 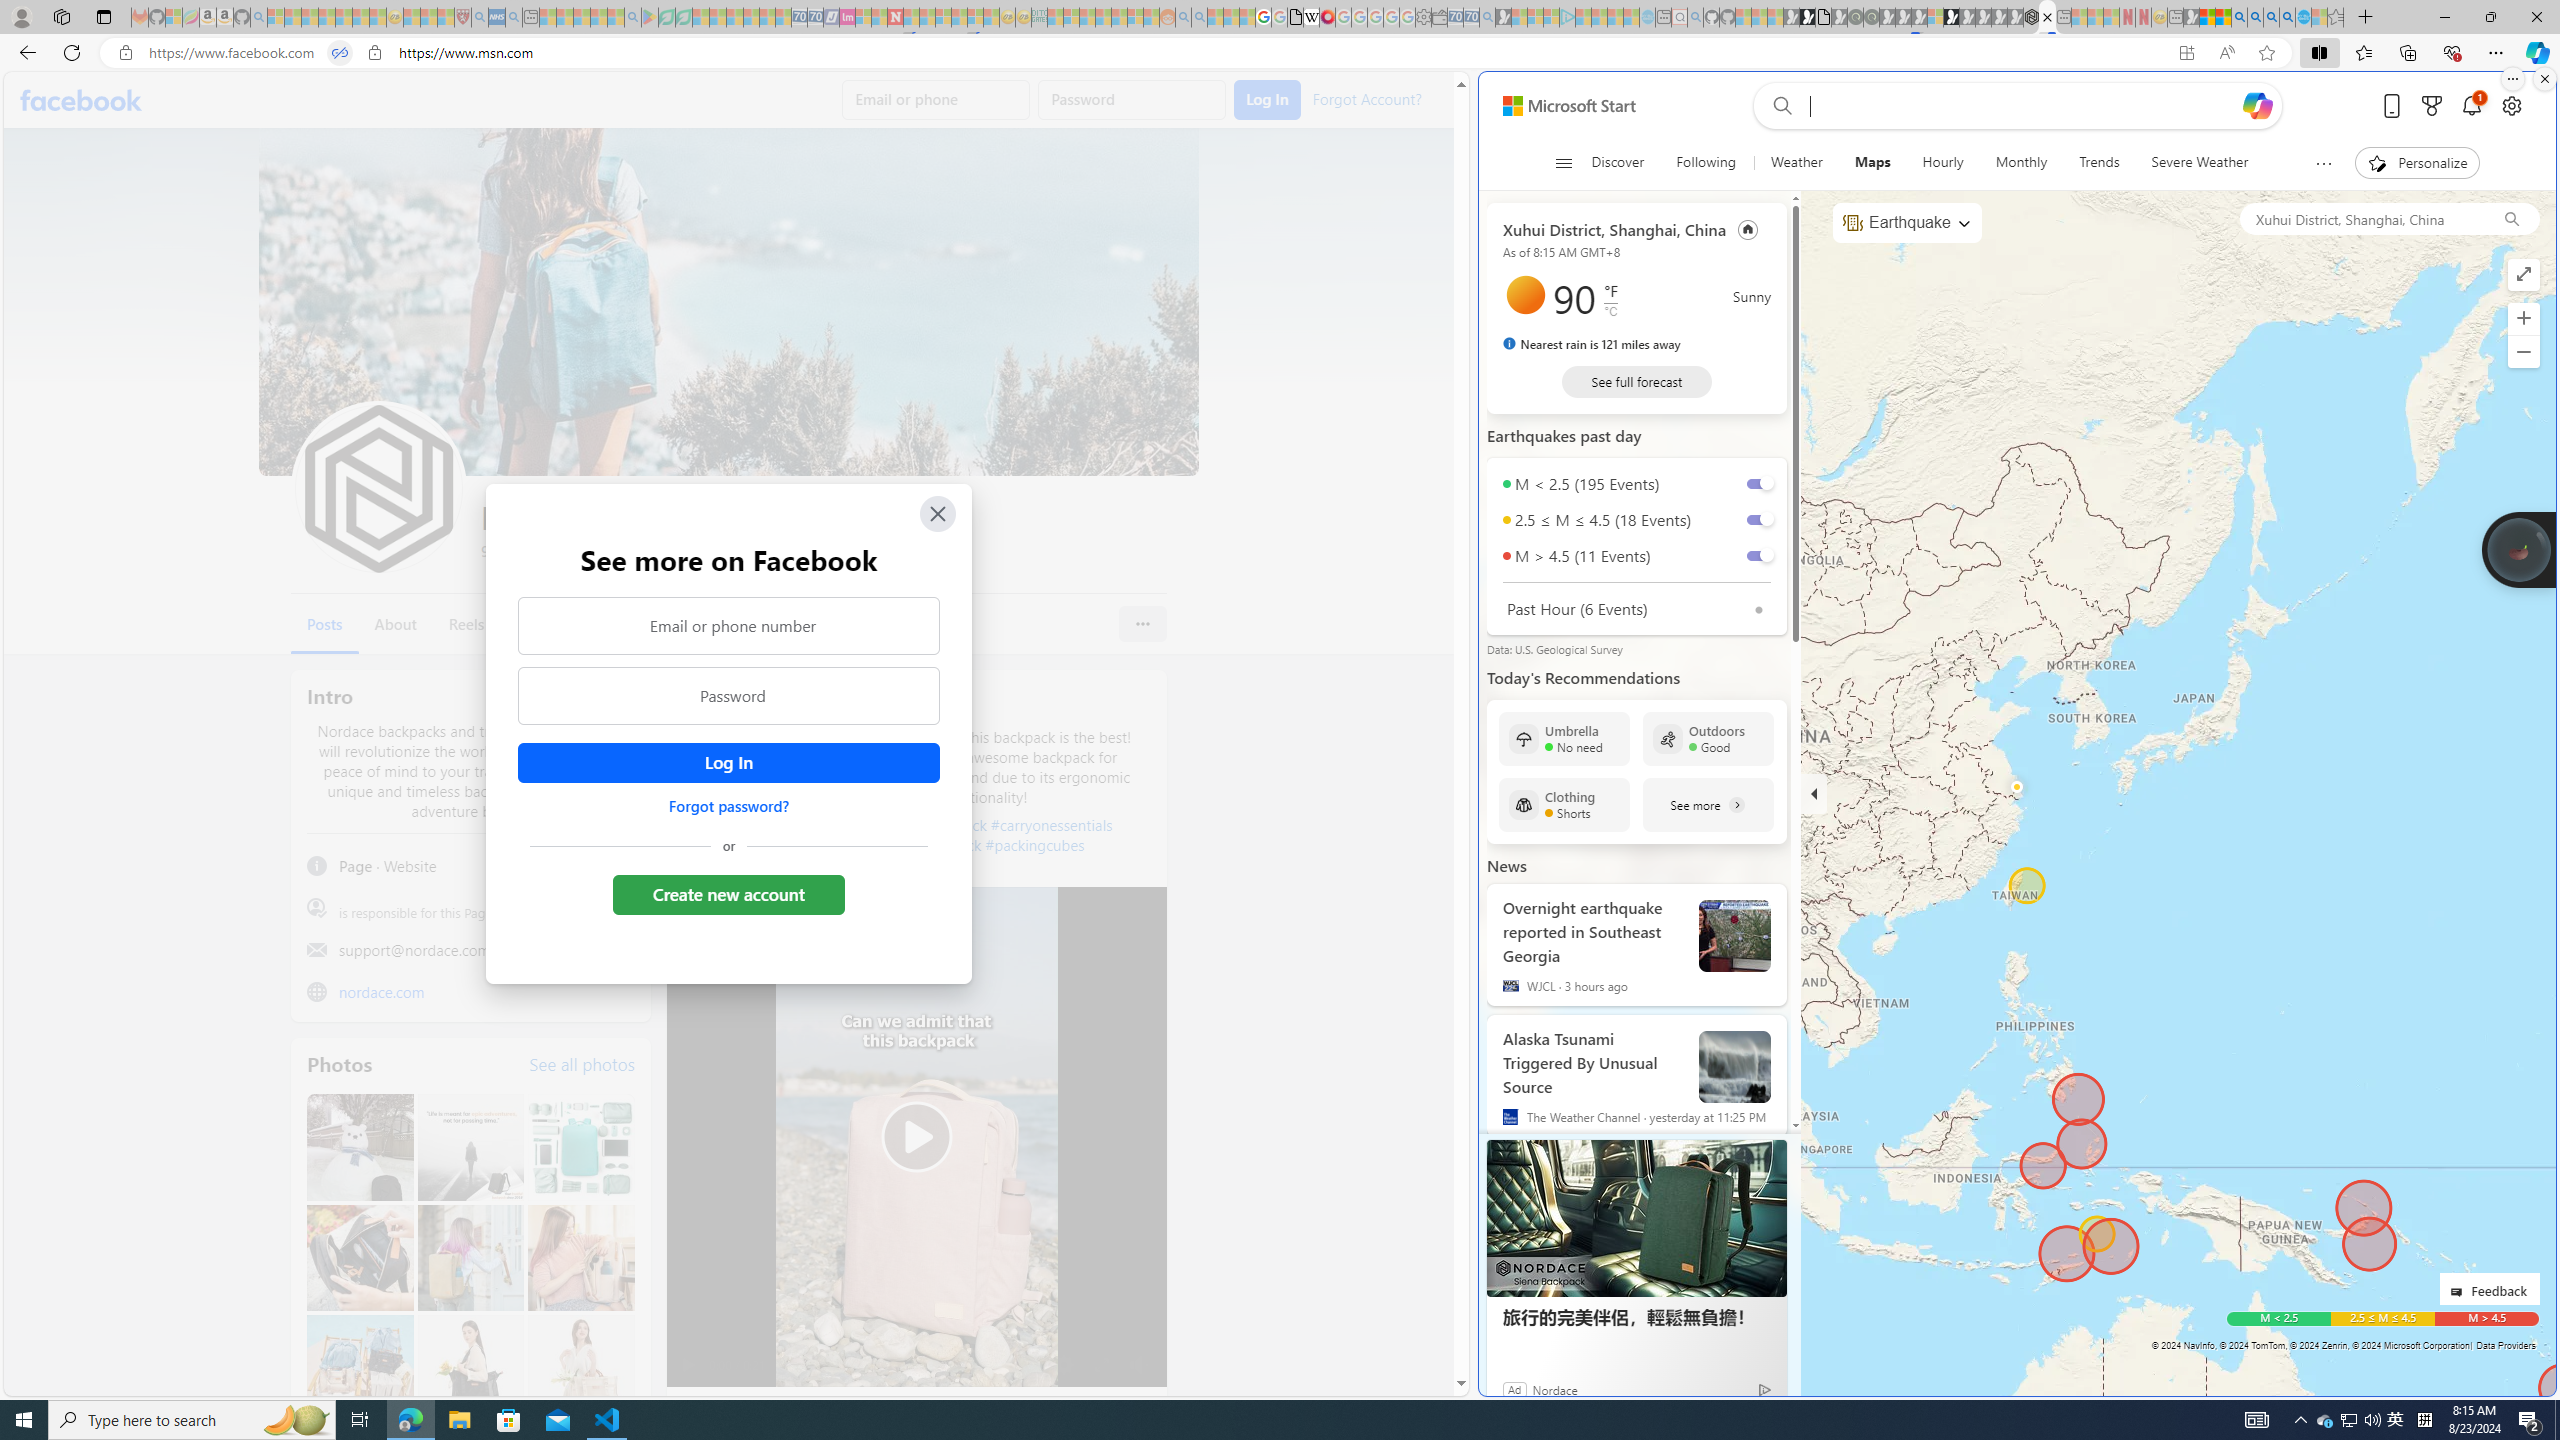 I want to click on Terms of Use Agreement - Sleeping, so click(x=666, y=17).